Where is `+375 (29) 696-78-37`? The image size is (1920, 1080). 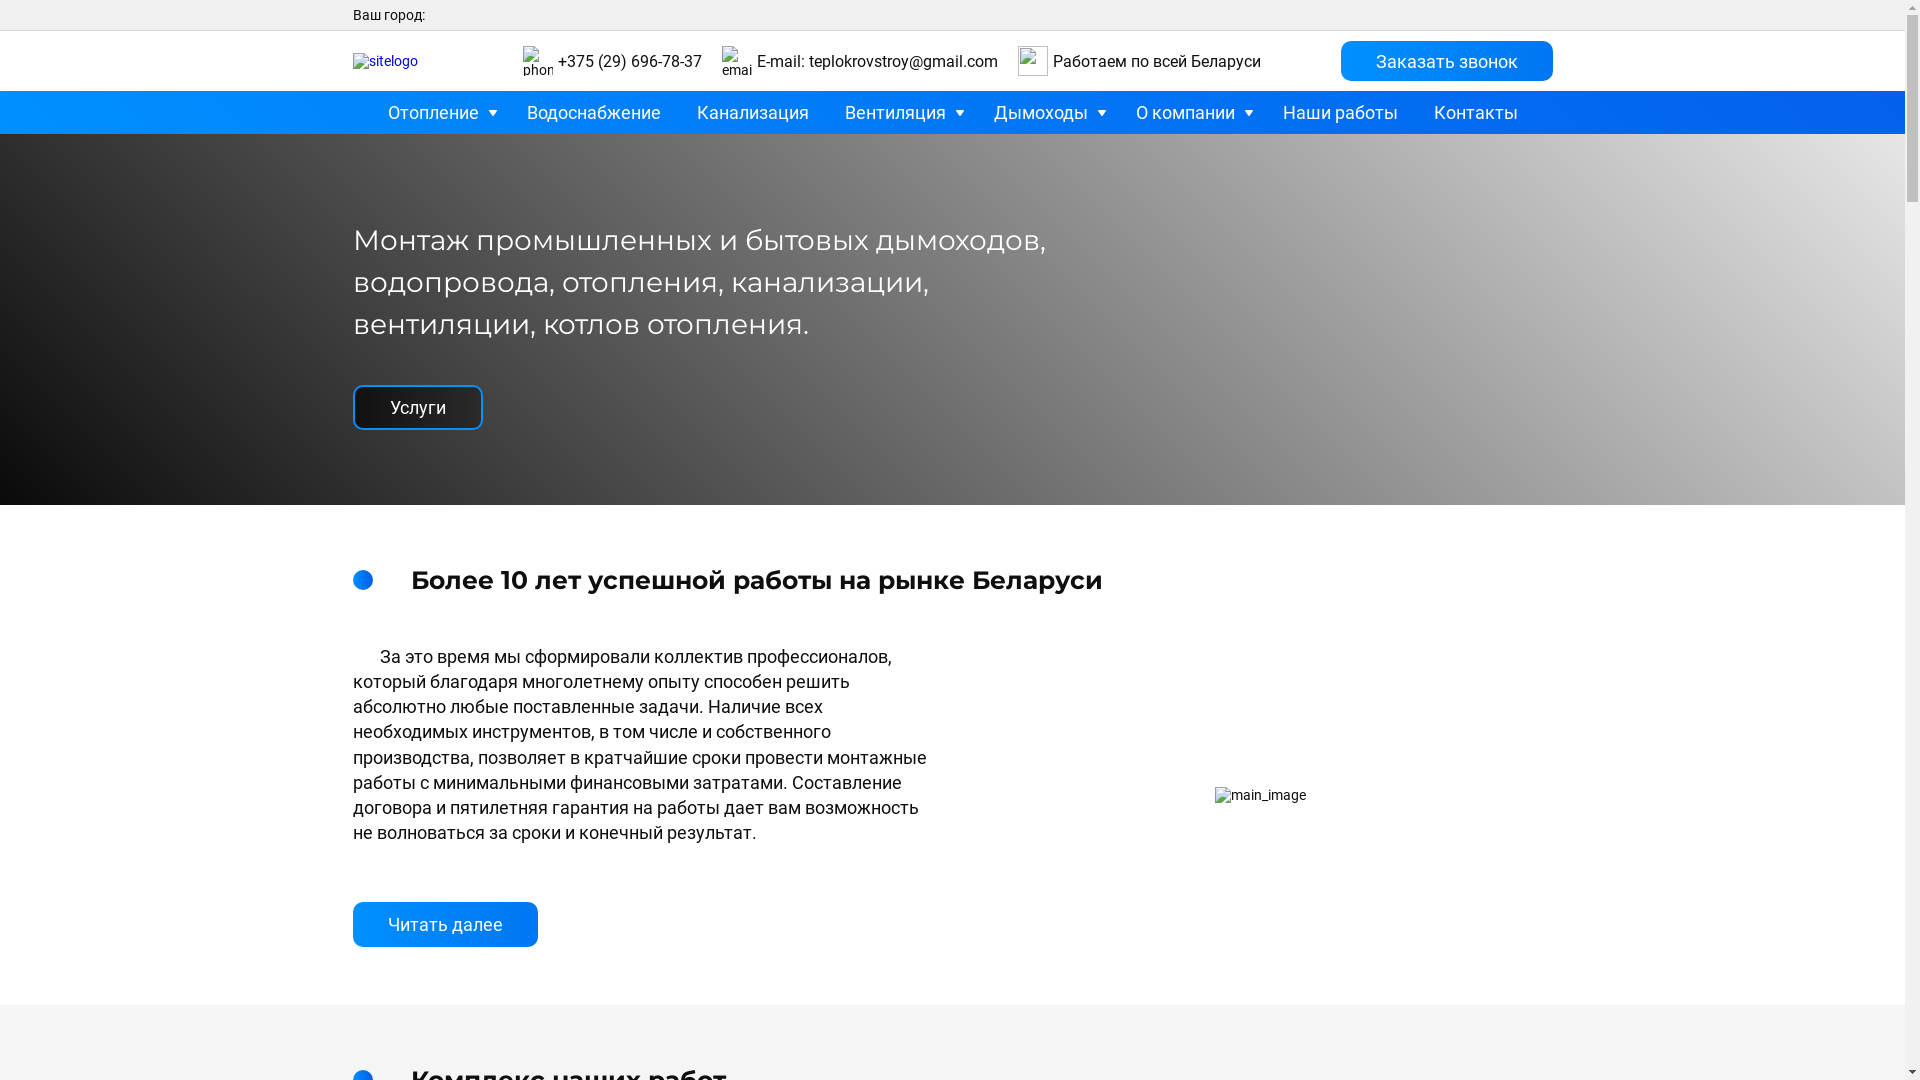 +375 (29) 696-78-37 is located at coordinates (630, 62).